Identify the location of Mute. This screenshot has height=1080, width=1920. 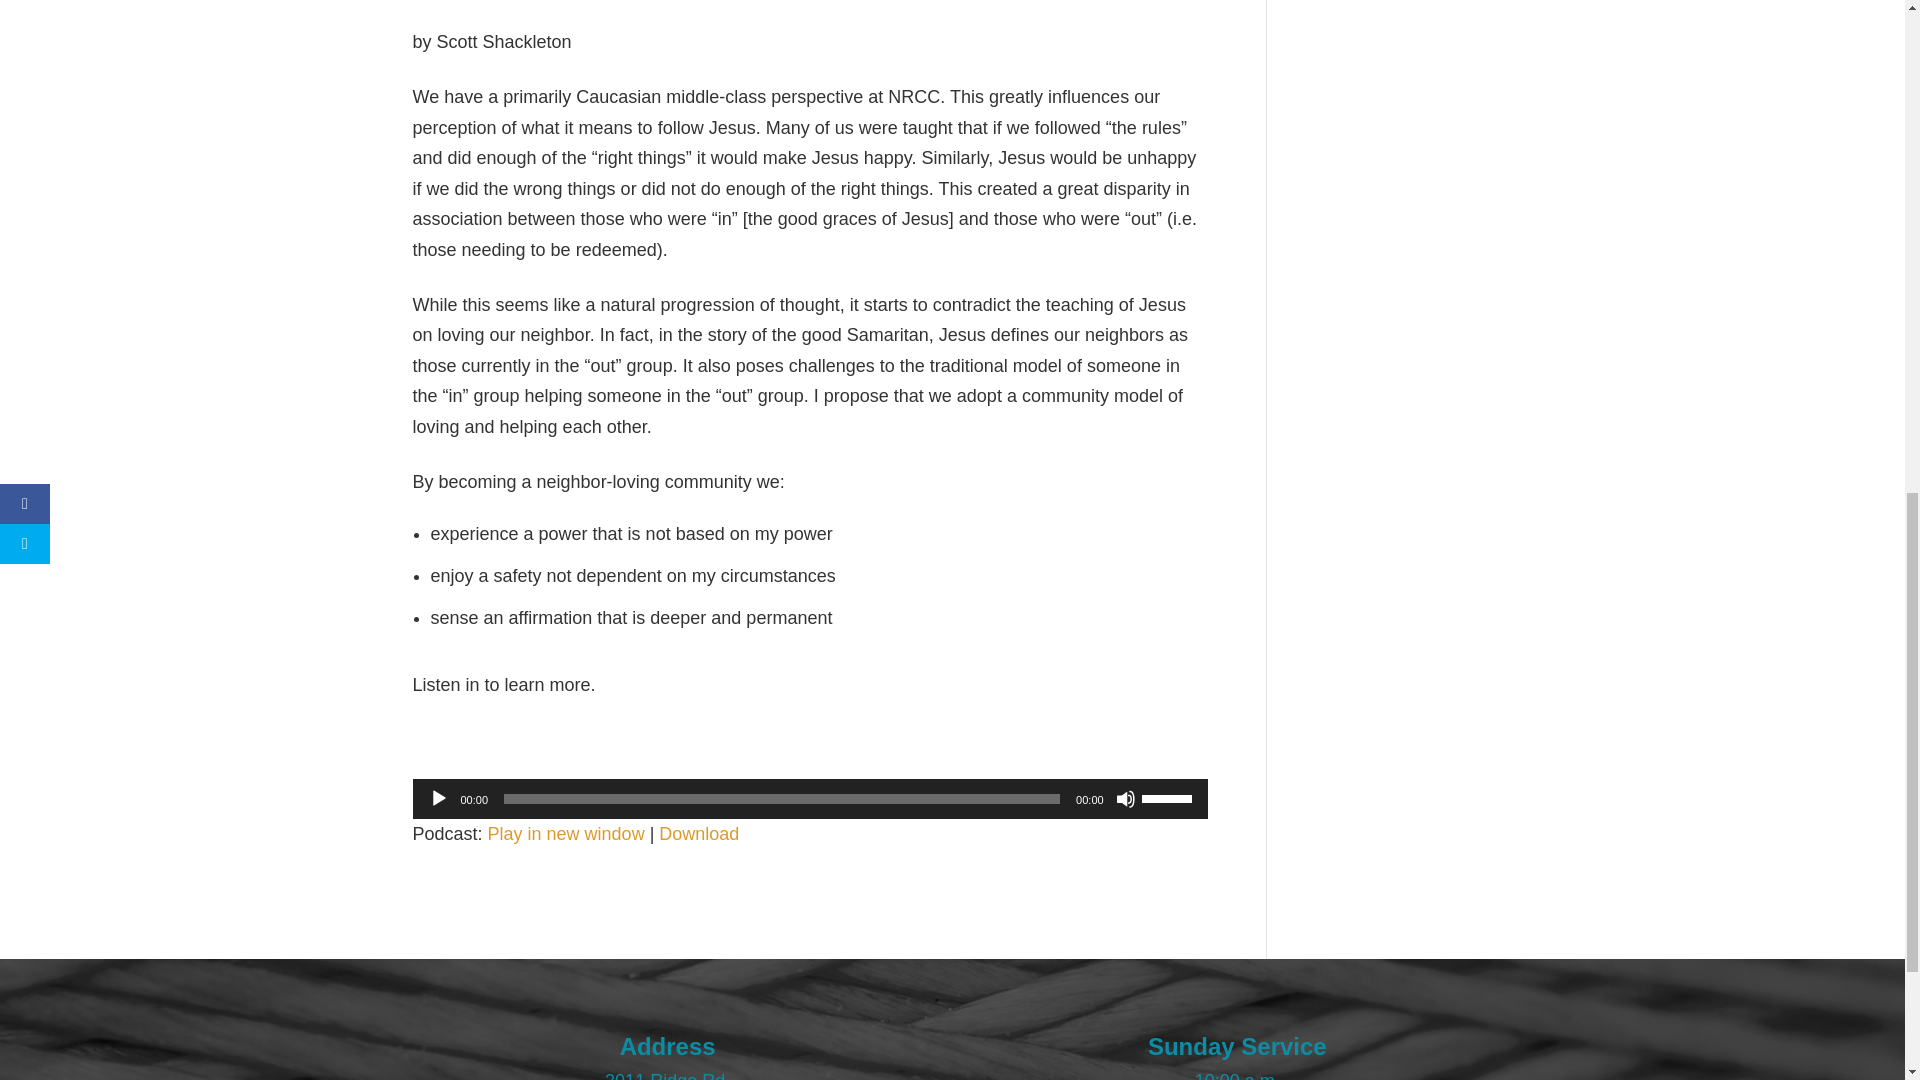
(1126, 798).